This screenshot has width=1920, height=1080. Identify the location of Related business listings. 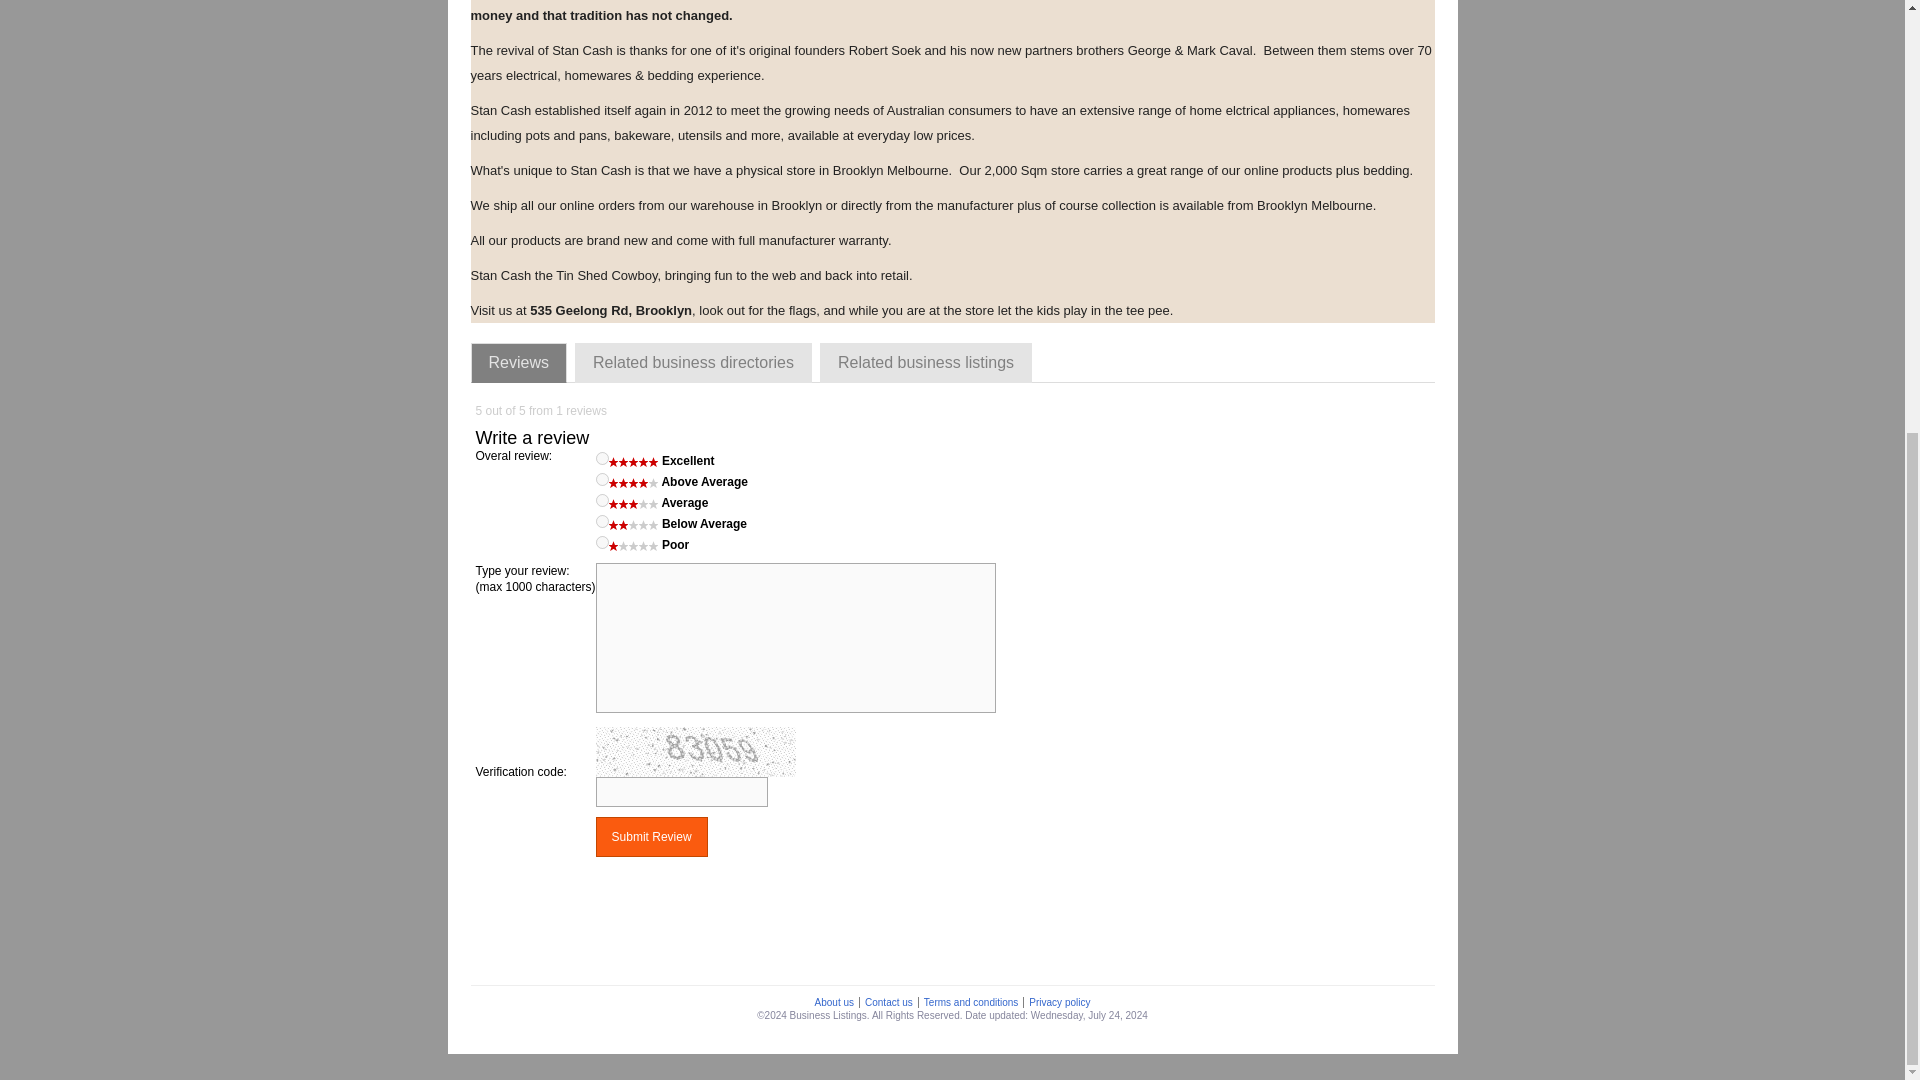
(926, 363).